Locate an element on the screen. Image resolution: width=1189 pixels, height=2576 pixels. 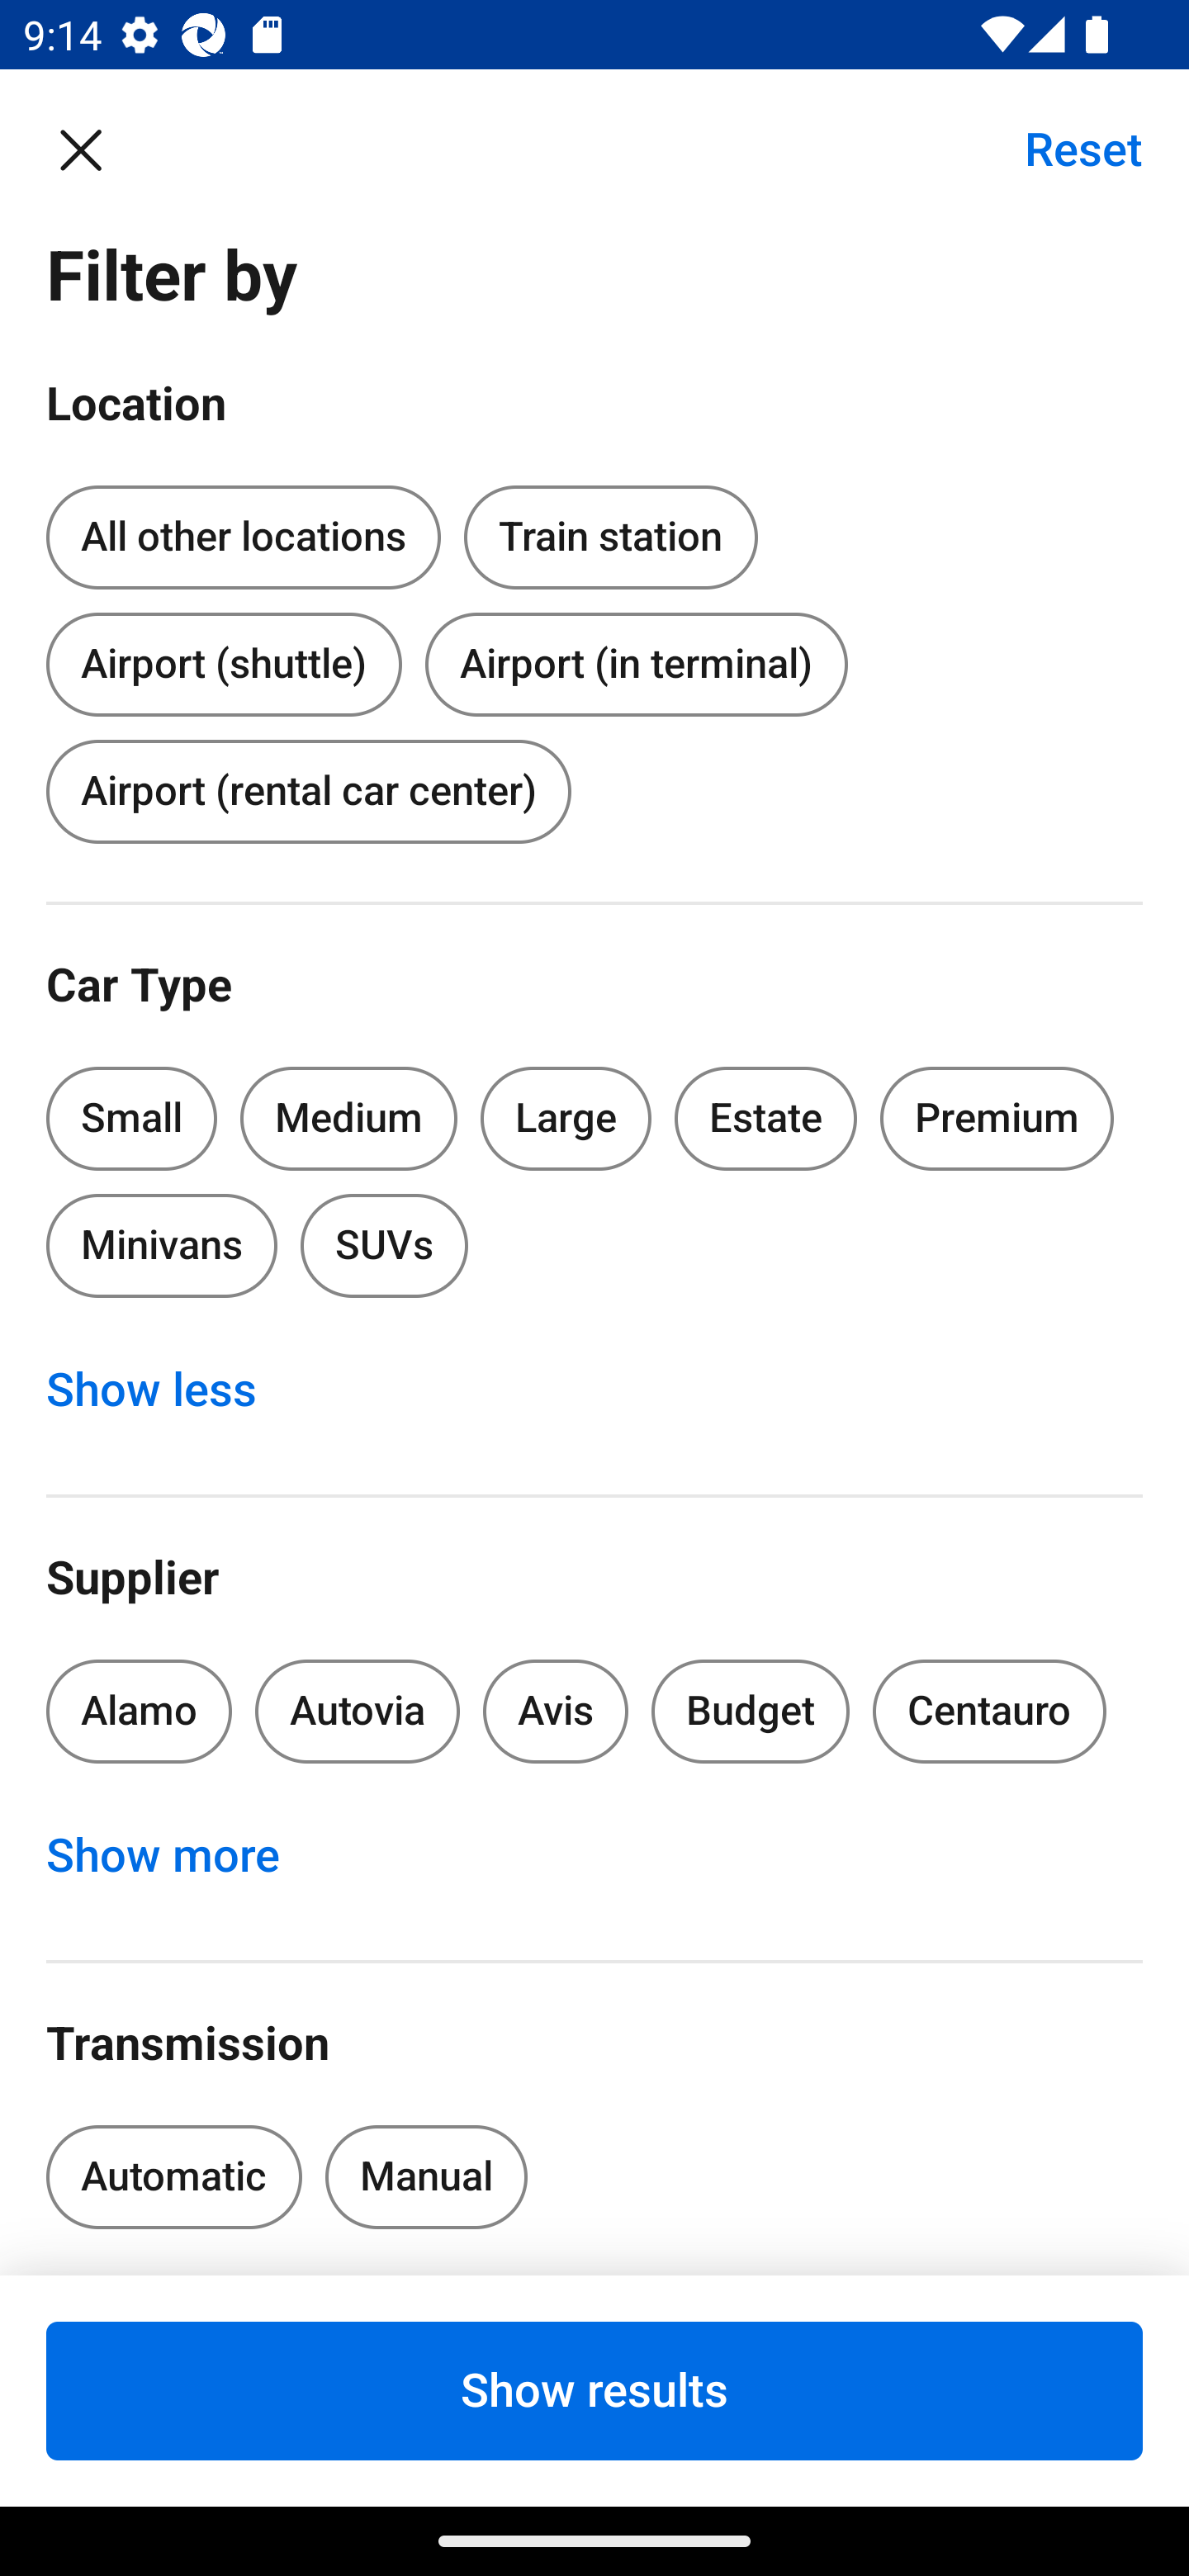
Large is located at coordinates (566, 1118).